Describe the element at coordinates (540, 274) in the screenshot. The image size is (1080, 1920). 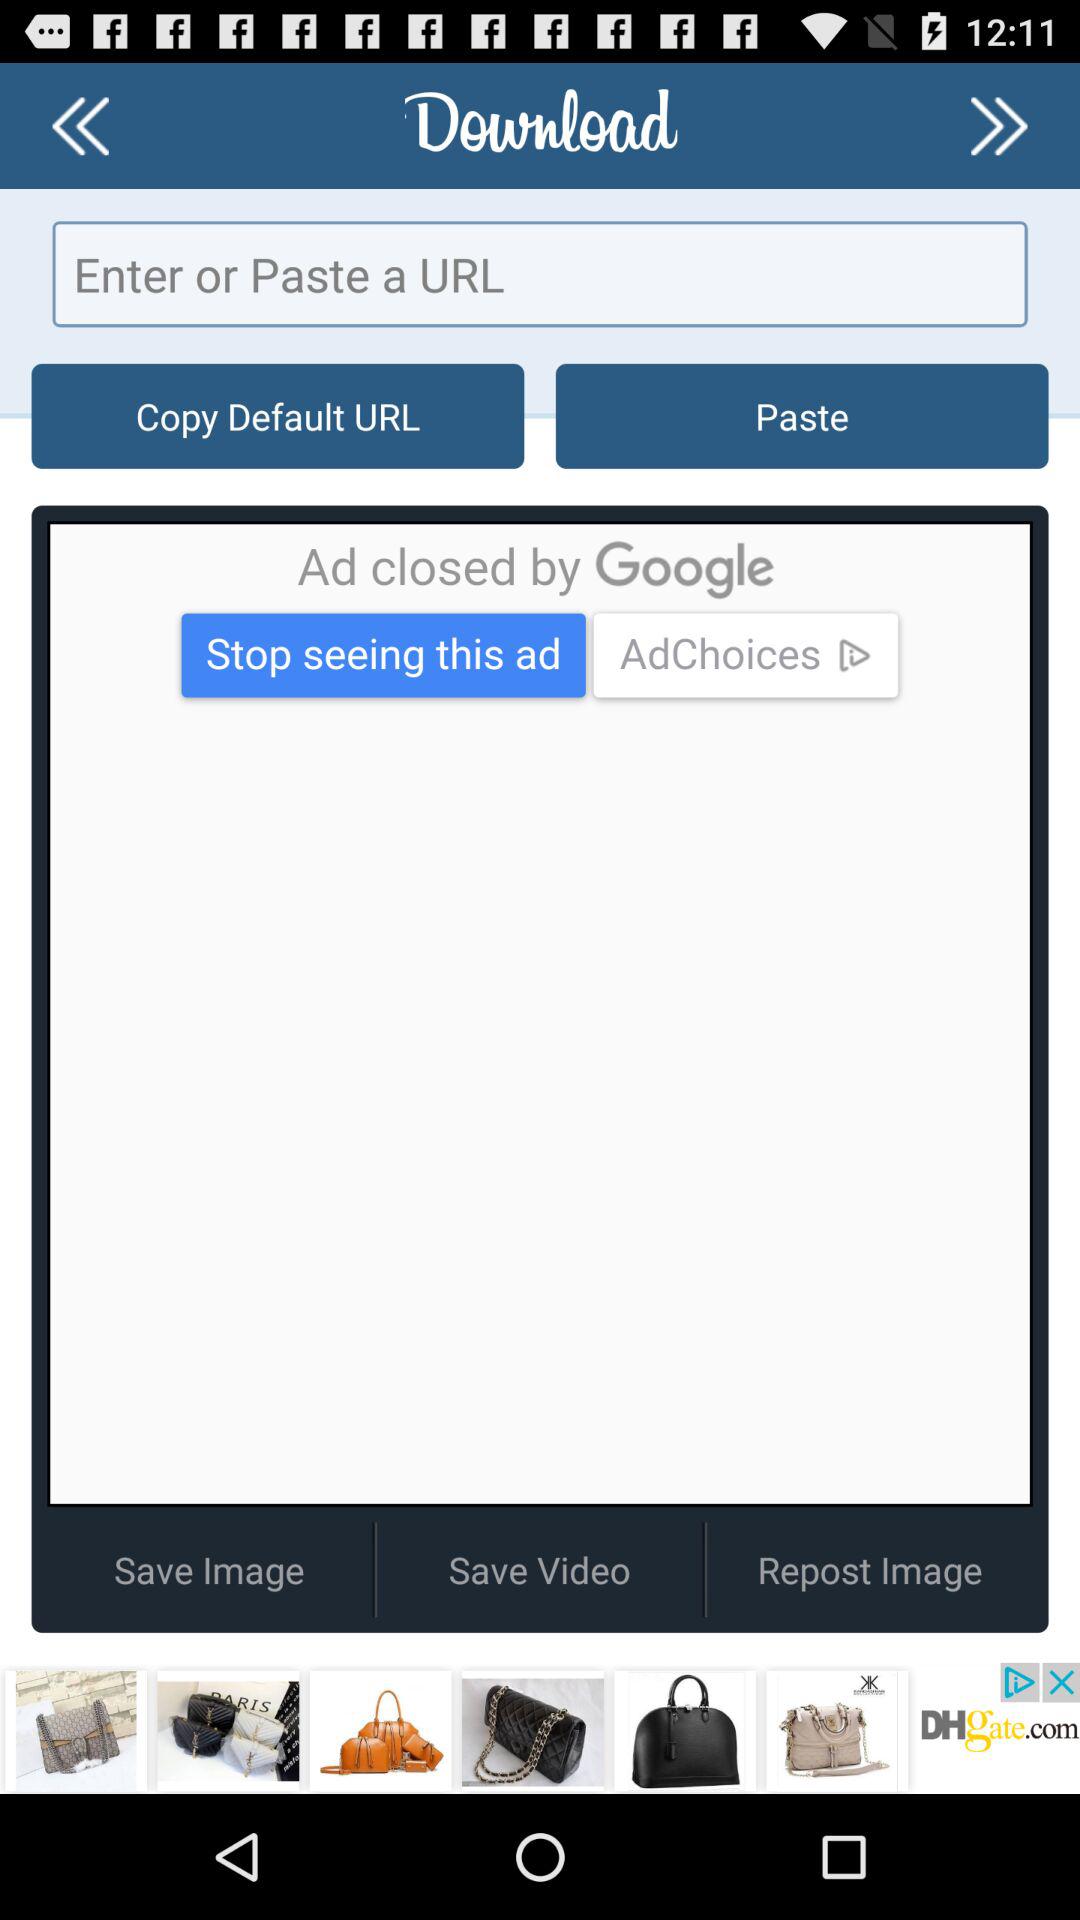
I see `search the information` at that location.